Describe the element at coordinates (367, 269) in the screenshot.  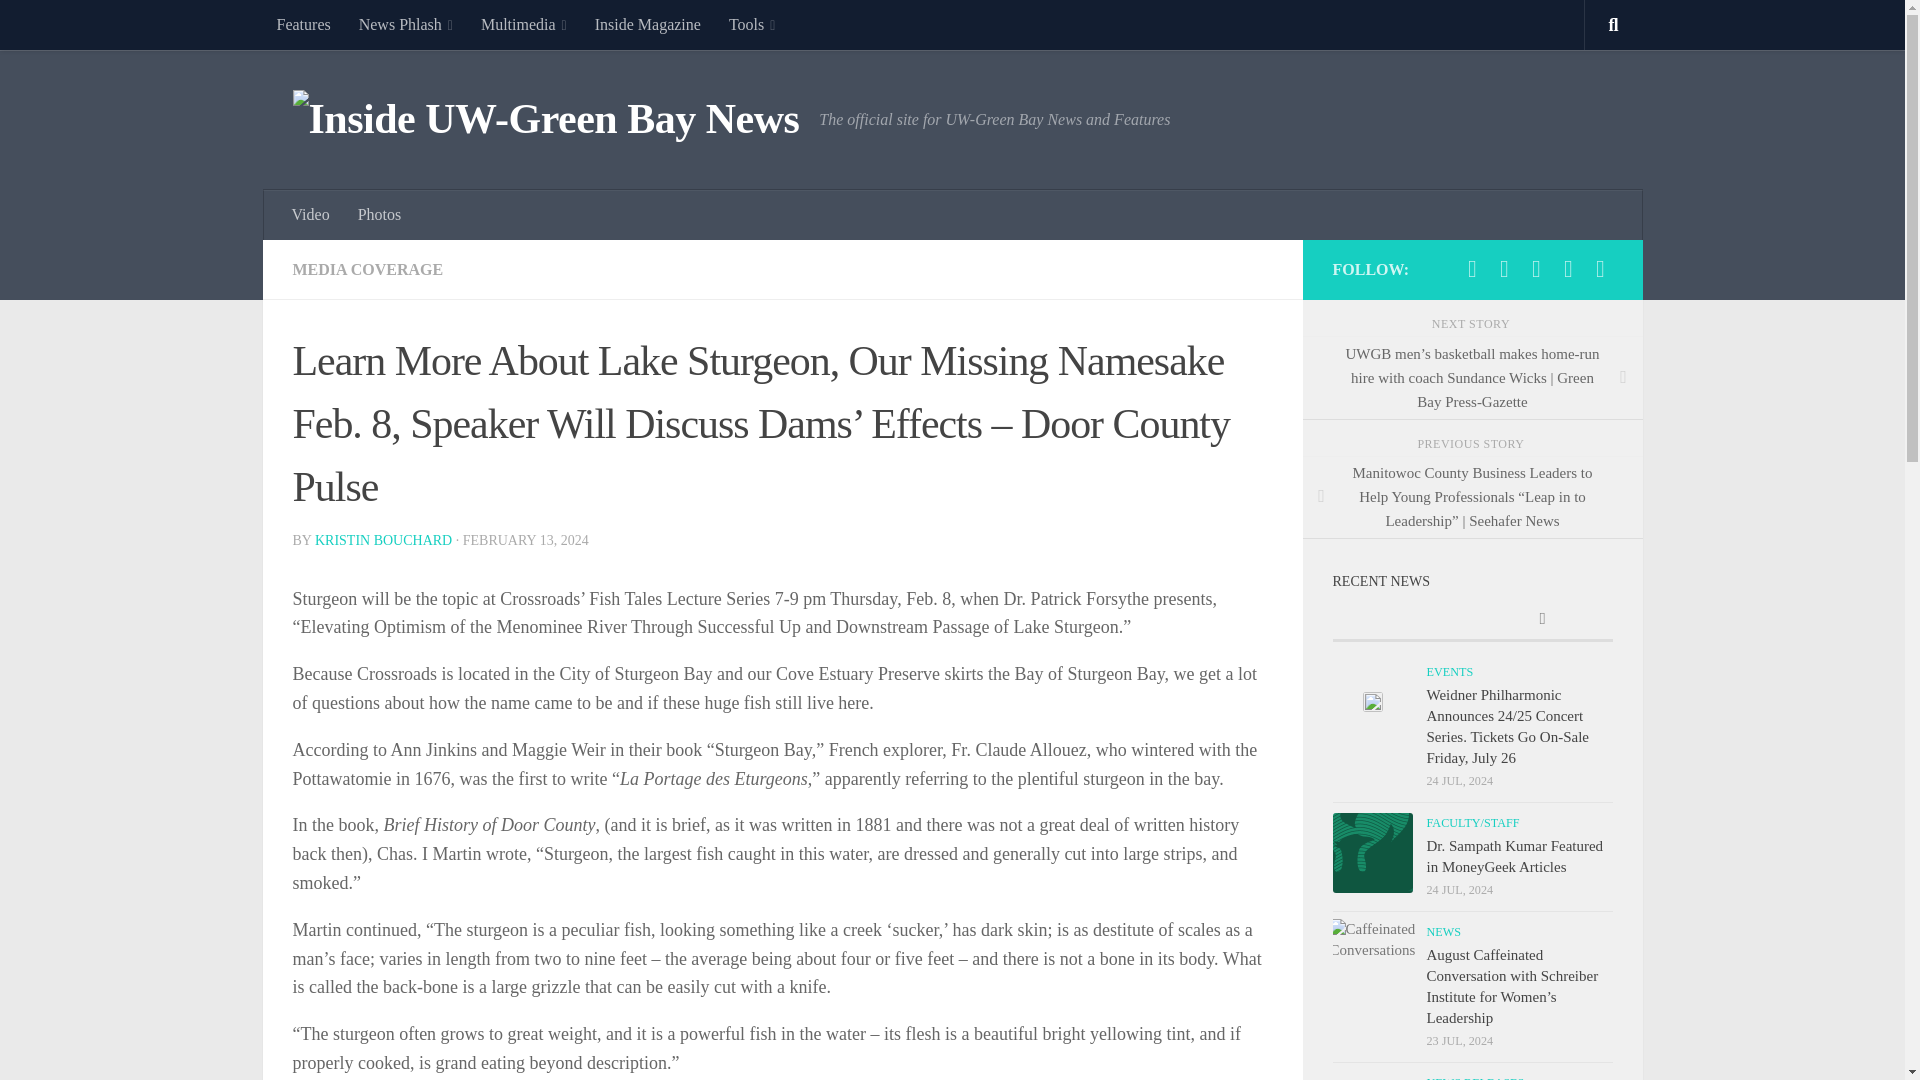
I see `MEDIA COVERAGE` at that location.